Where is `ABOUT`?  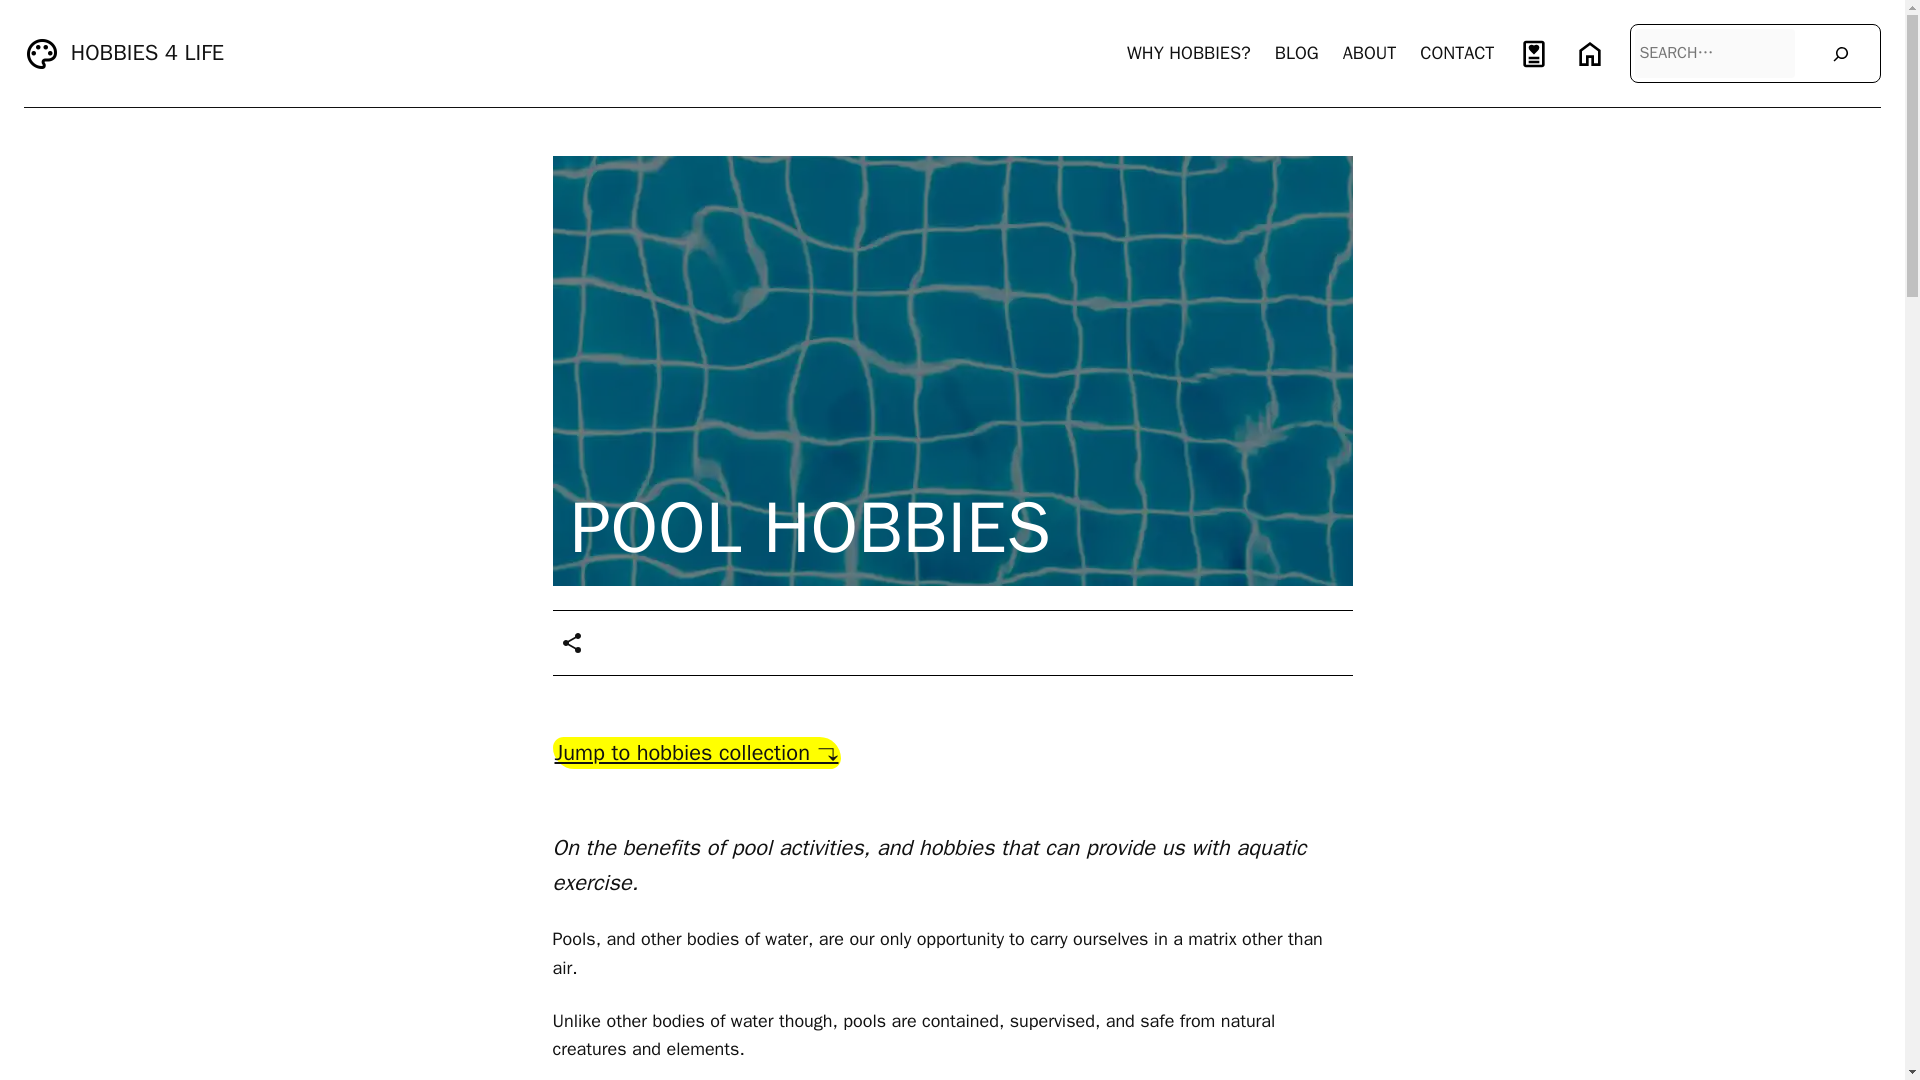
ABOUT is located at coordinates (1370, 53).